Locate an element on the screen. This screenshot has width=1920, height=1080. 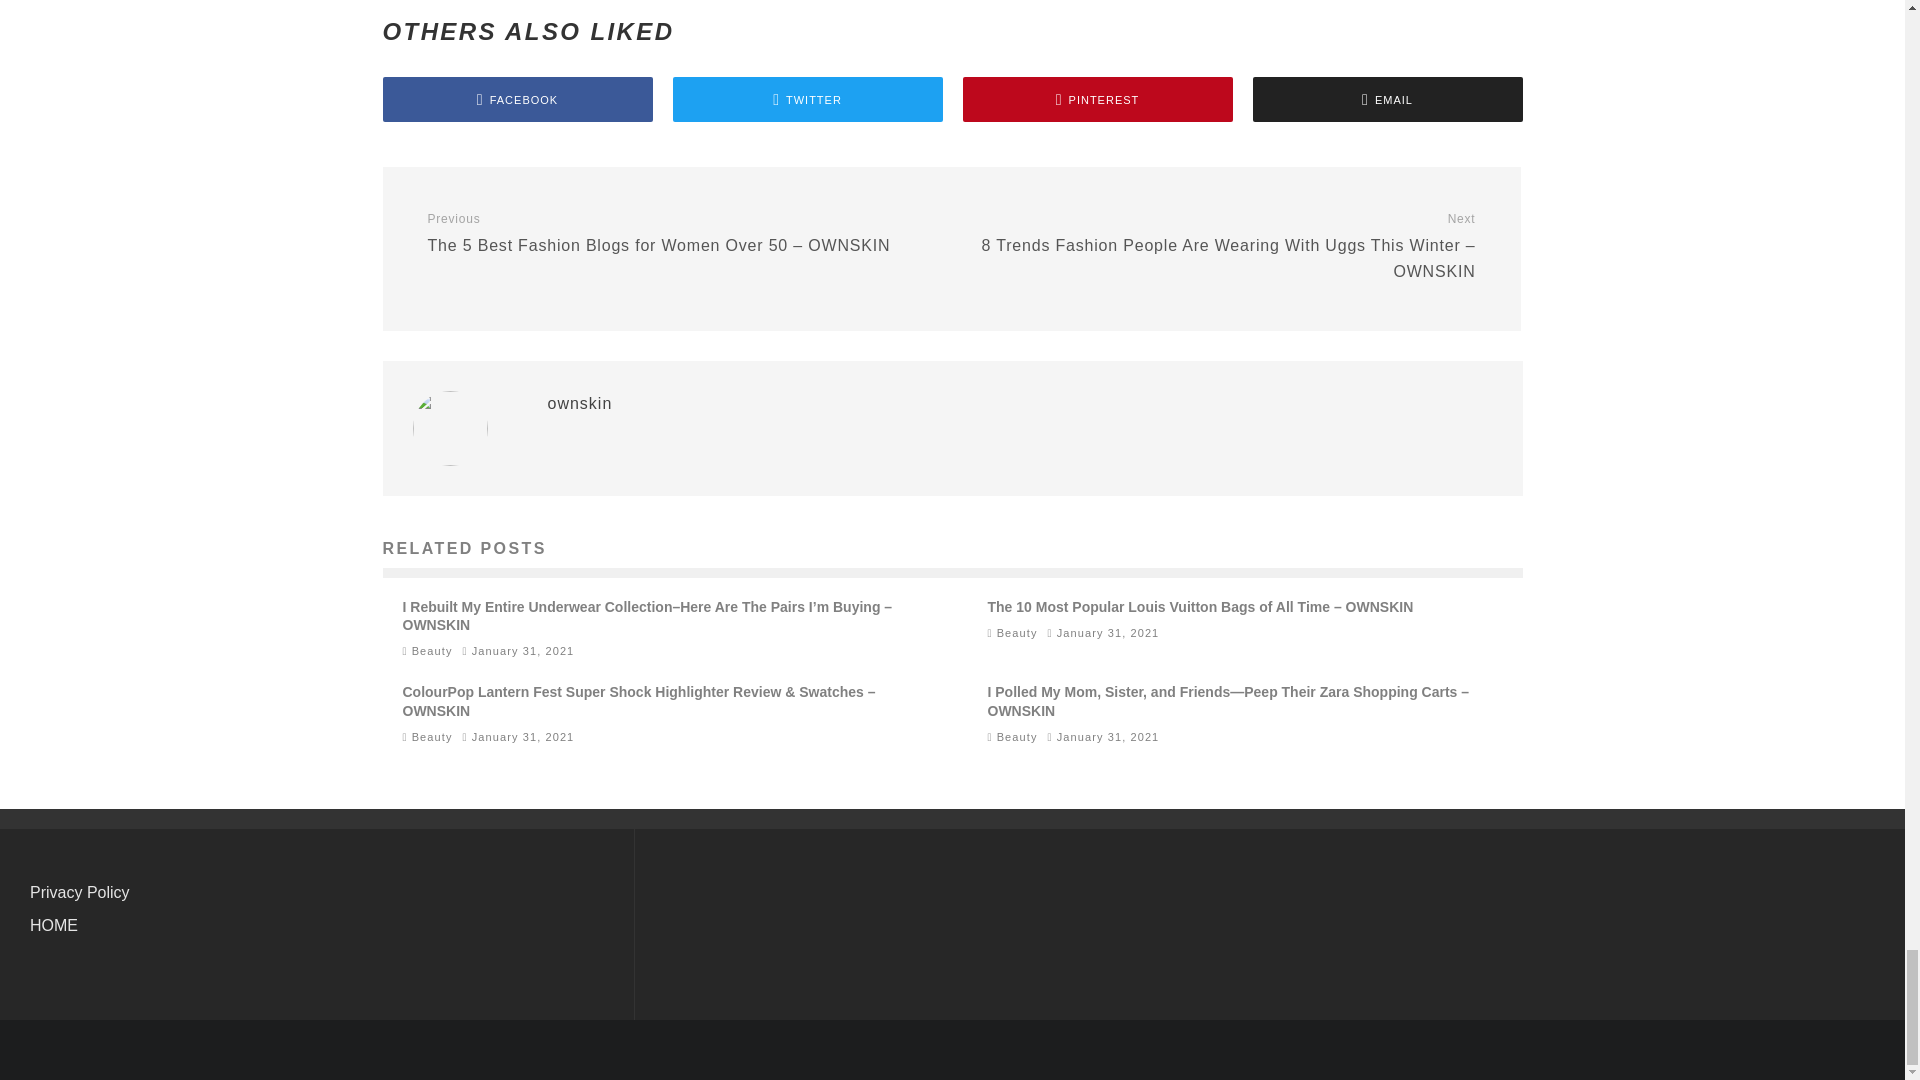
ownskin is located at coordinates (580, 403).